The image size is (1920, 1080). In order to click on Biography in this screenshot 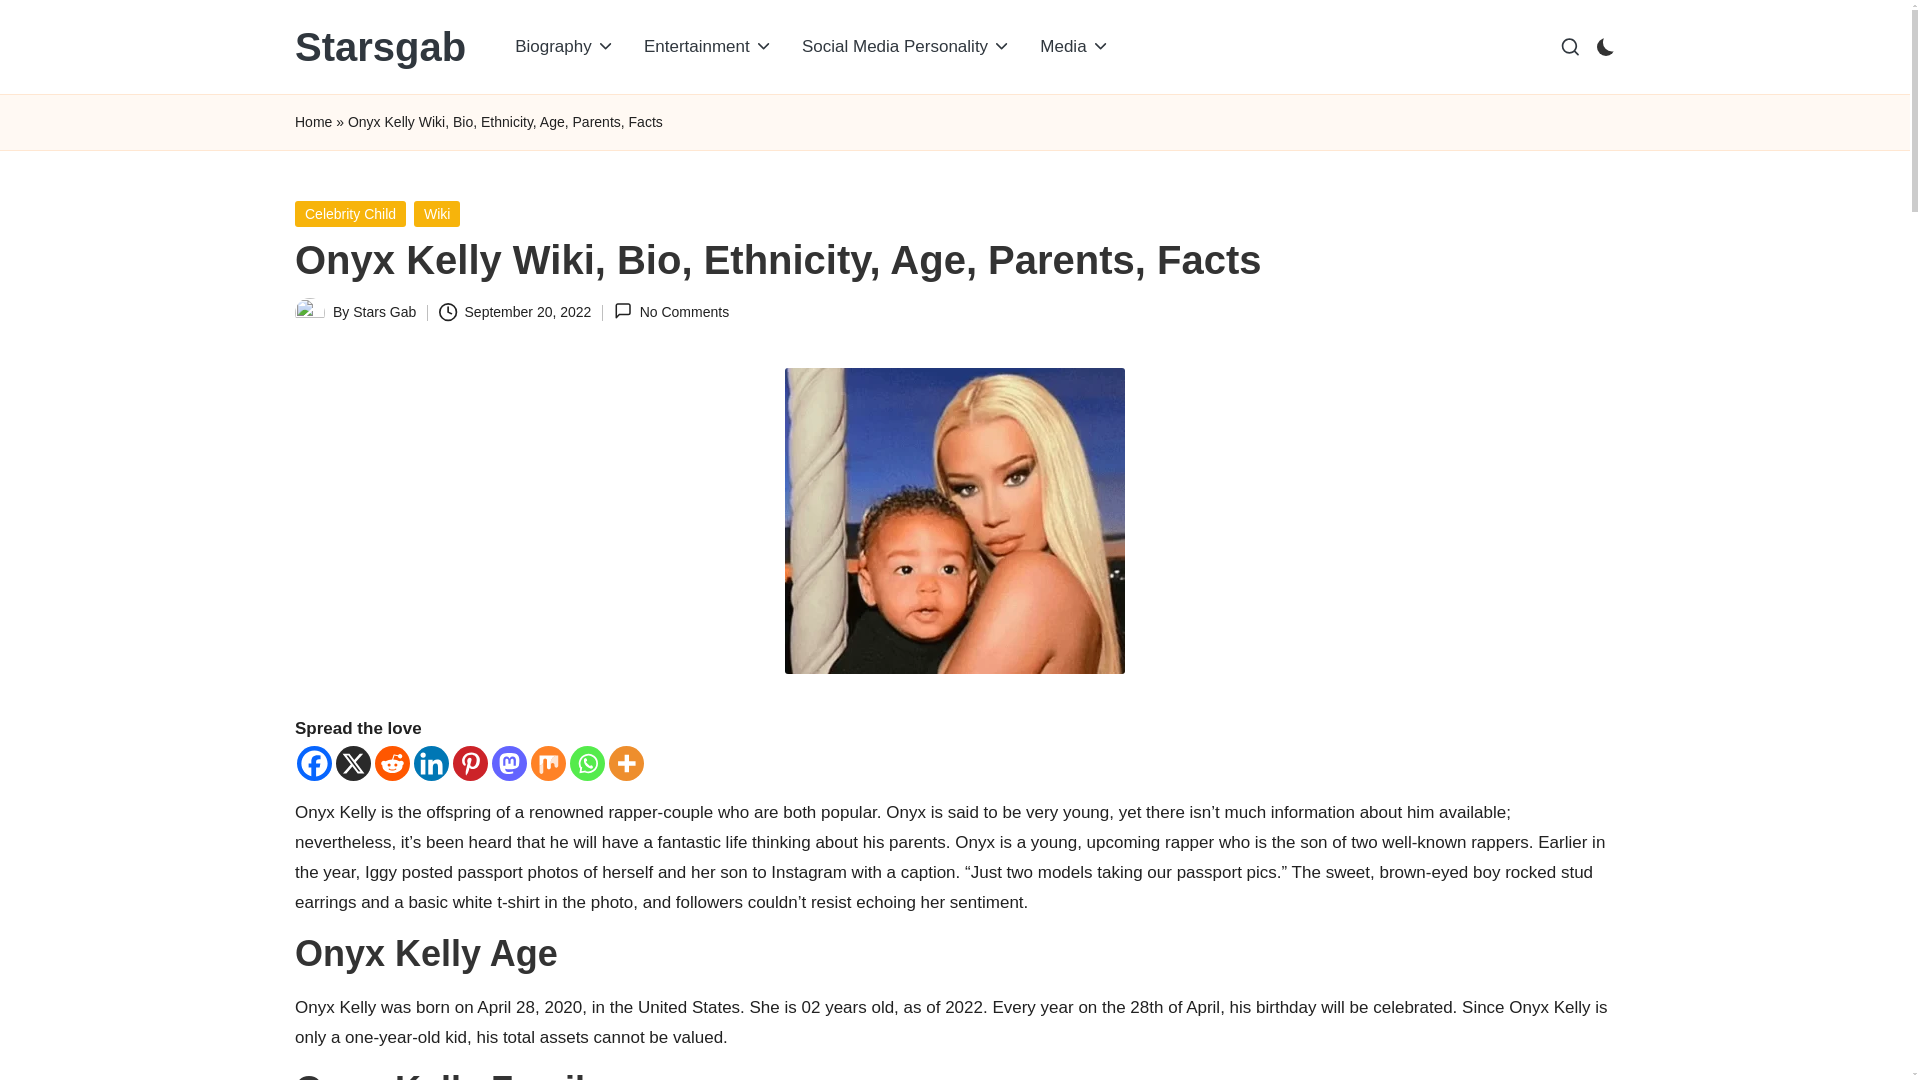, I will do `click(565, 46)`.